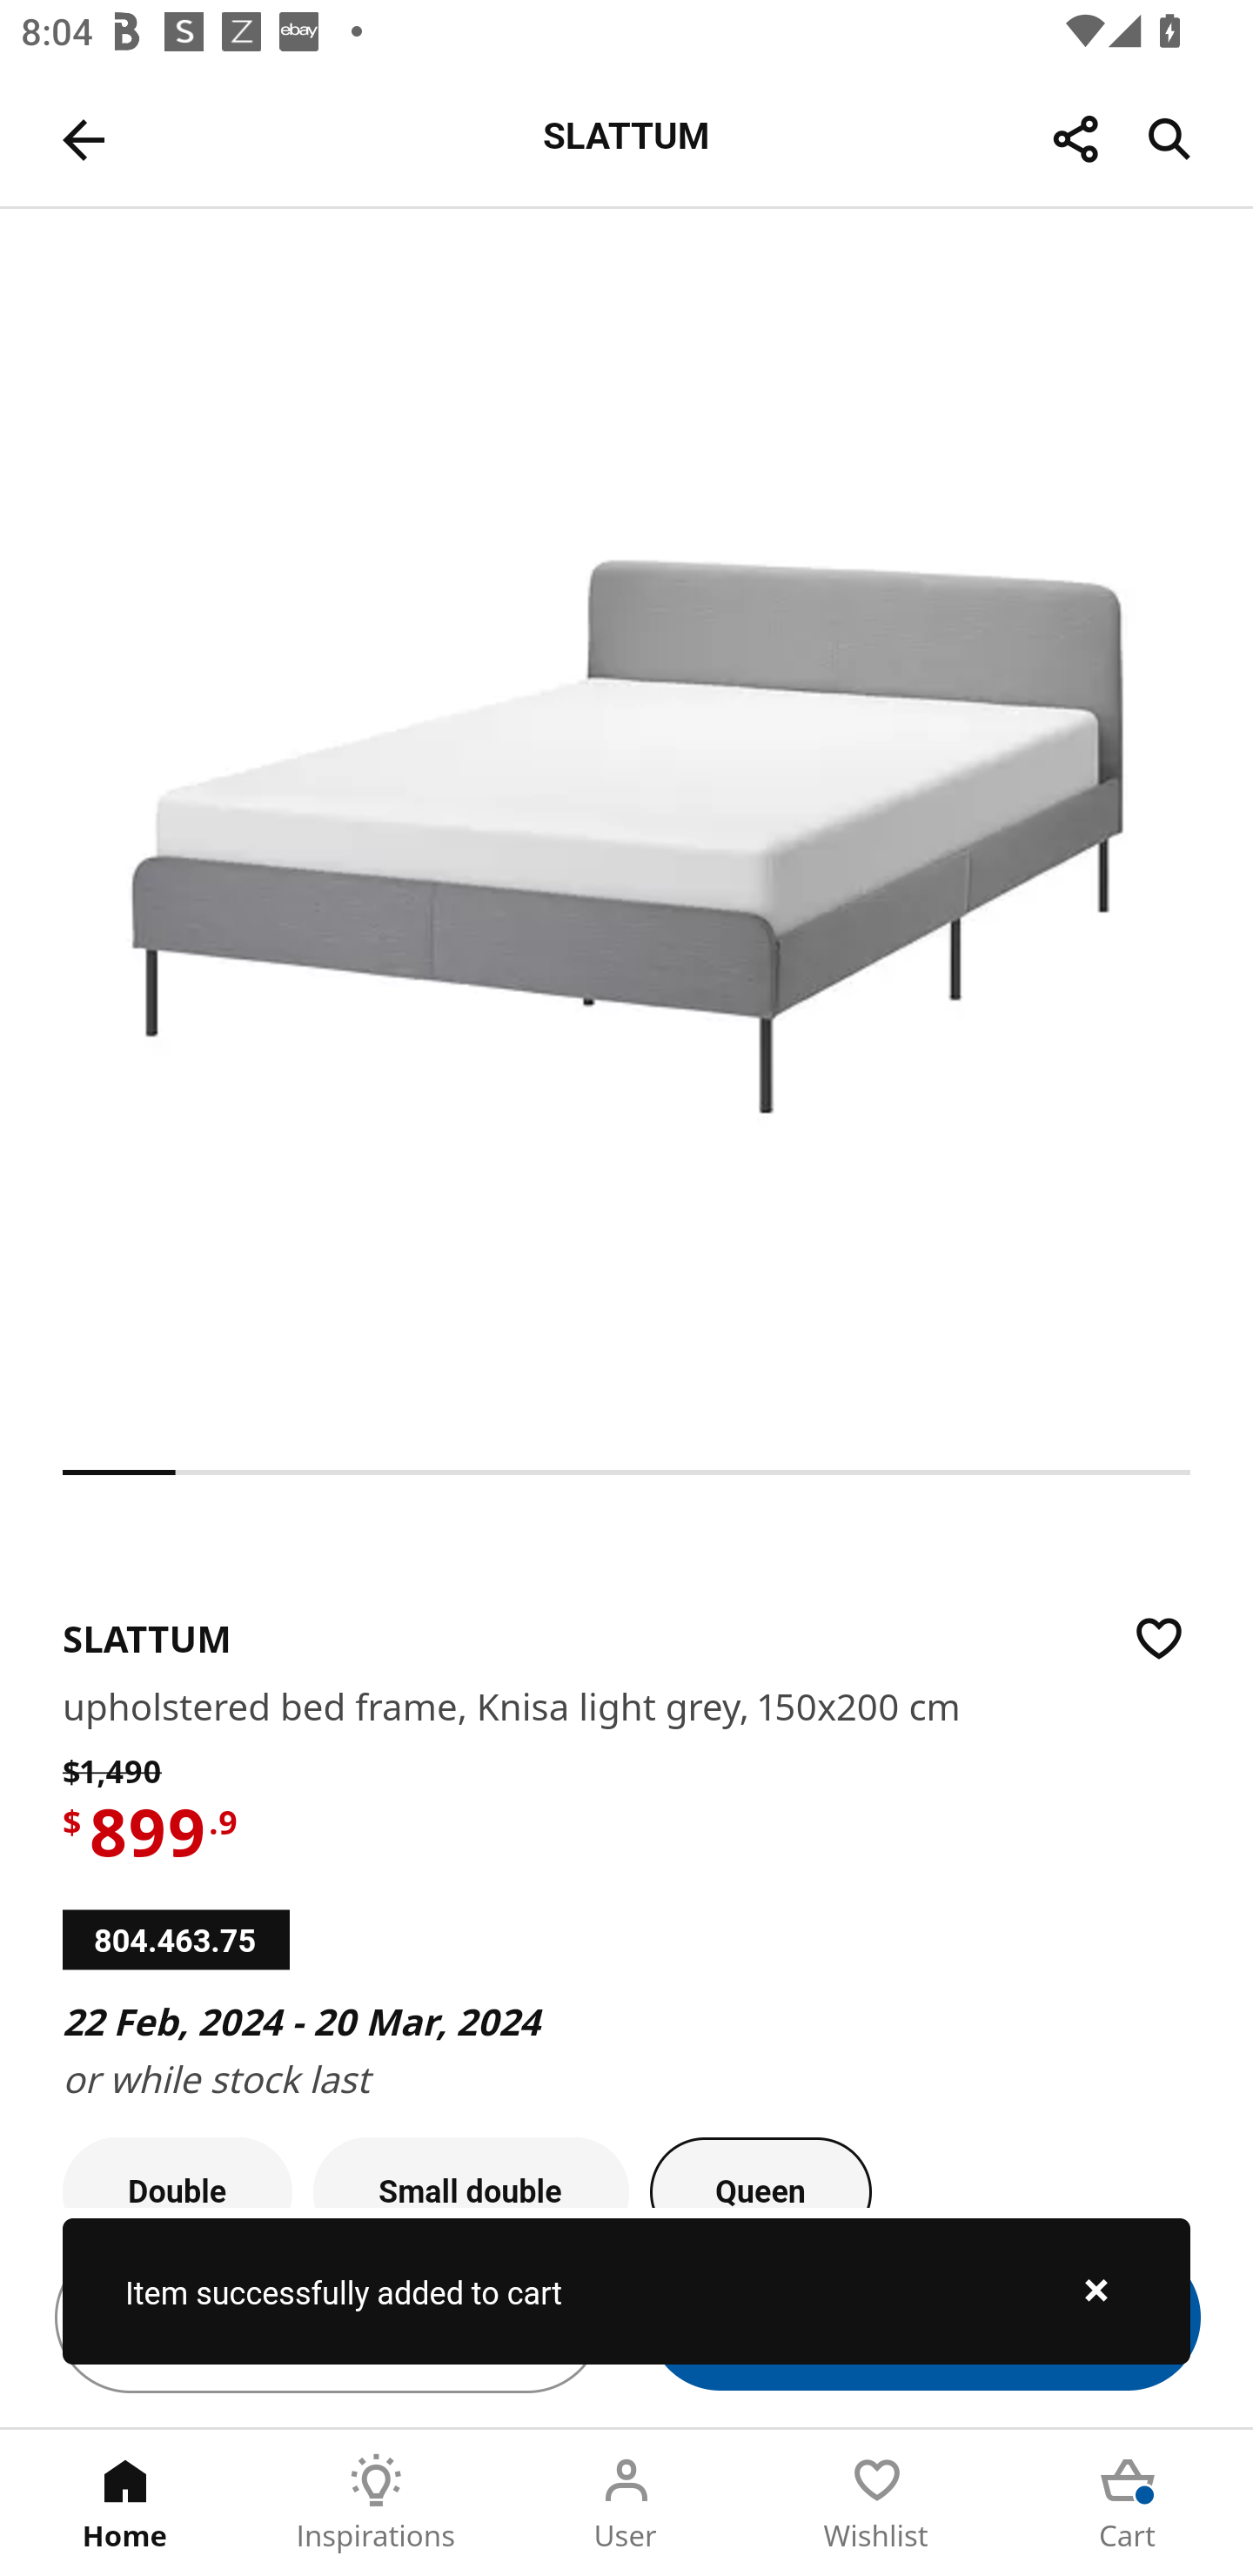 This screenshot has width=1253, height=2576. I want to click on Inspirations
Tab 2 of 5, so click(376, 2503).